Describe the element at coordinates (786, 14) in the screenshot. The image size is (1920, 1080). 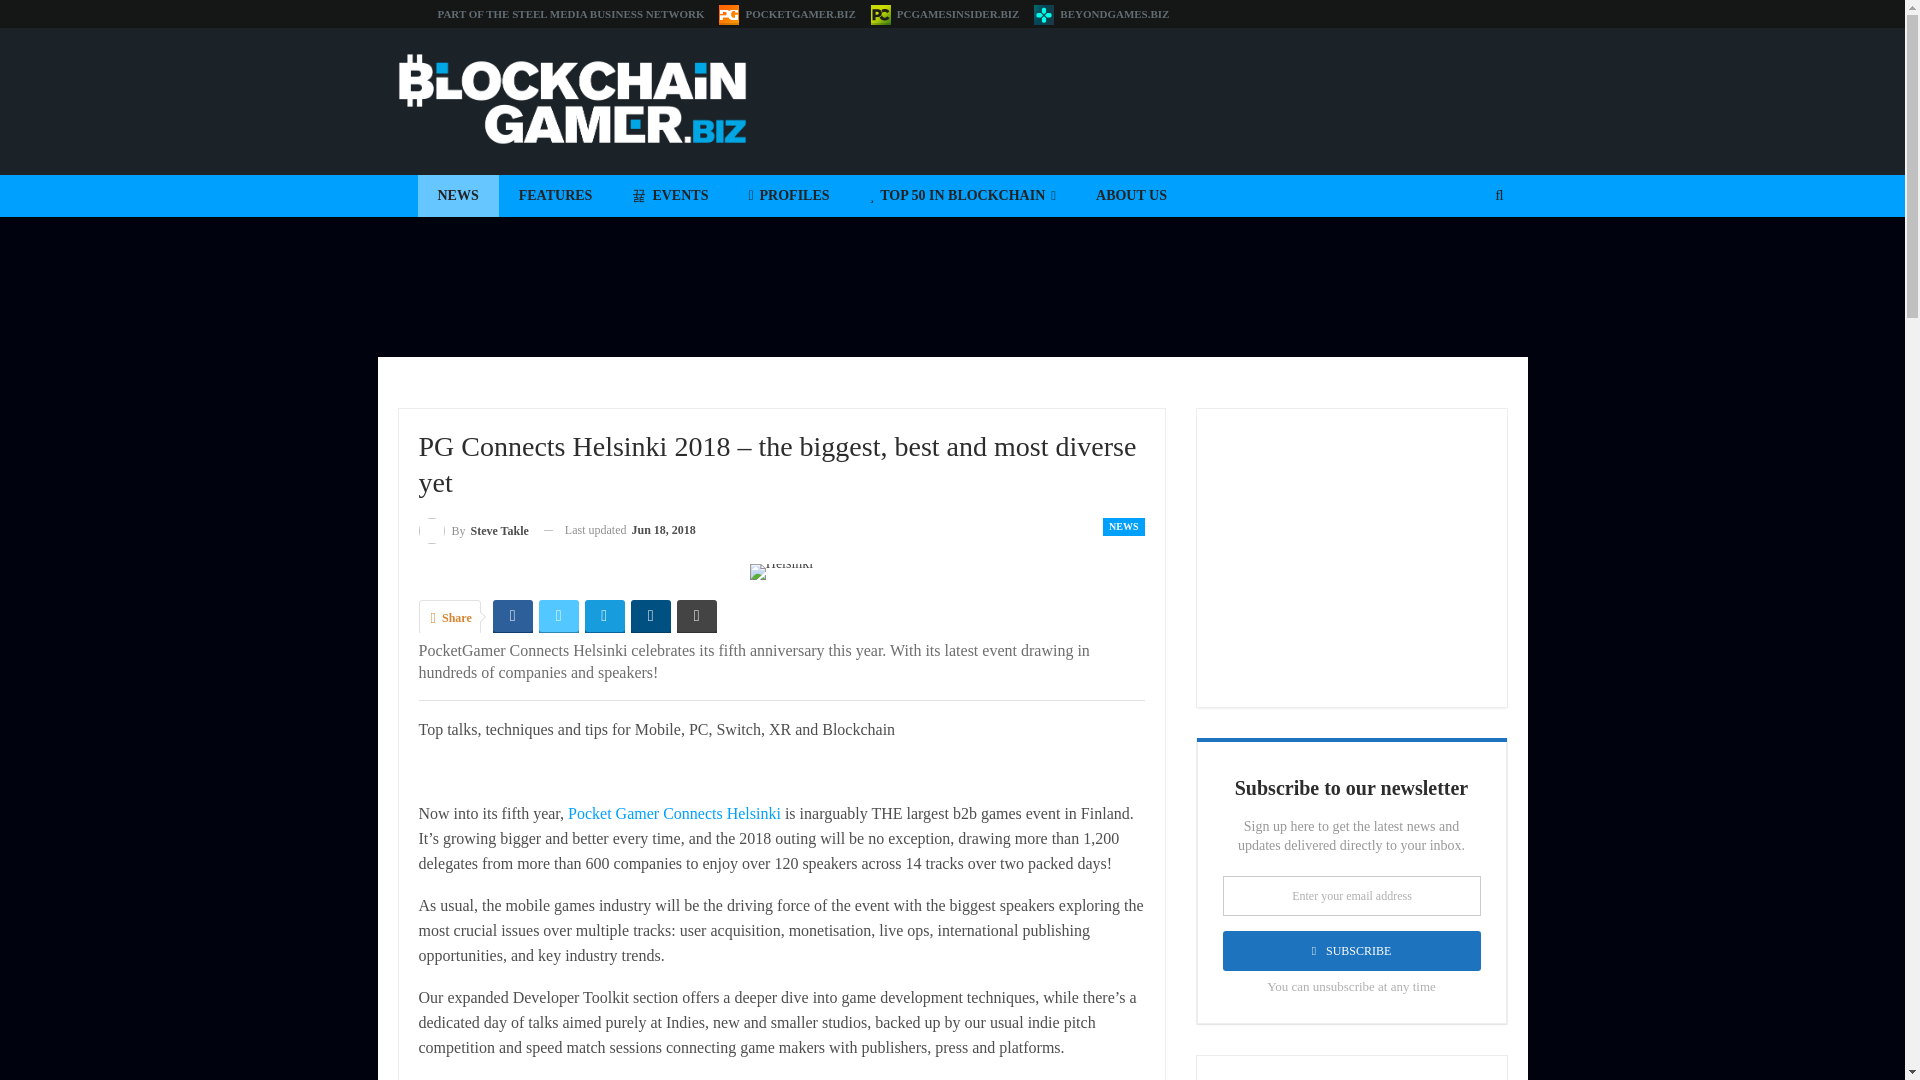
I see `POCKETGAMER.BIZ` at that location.